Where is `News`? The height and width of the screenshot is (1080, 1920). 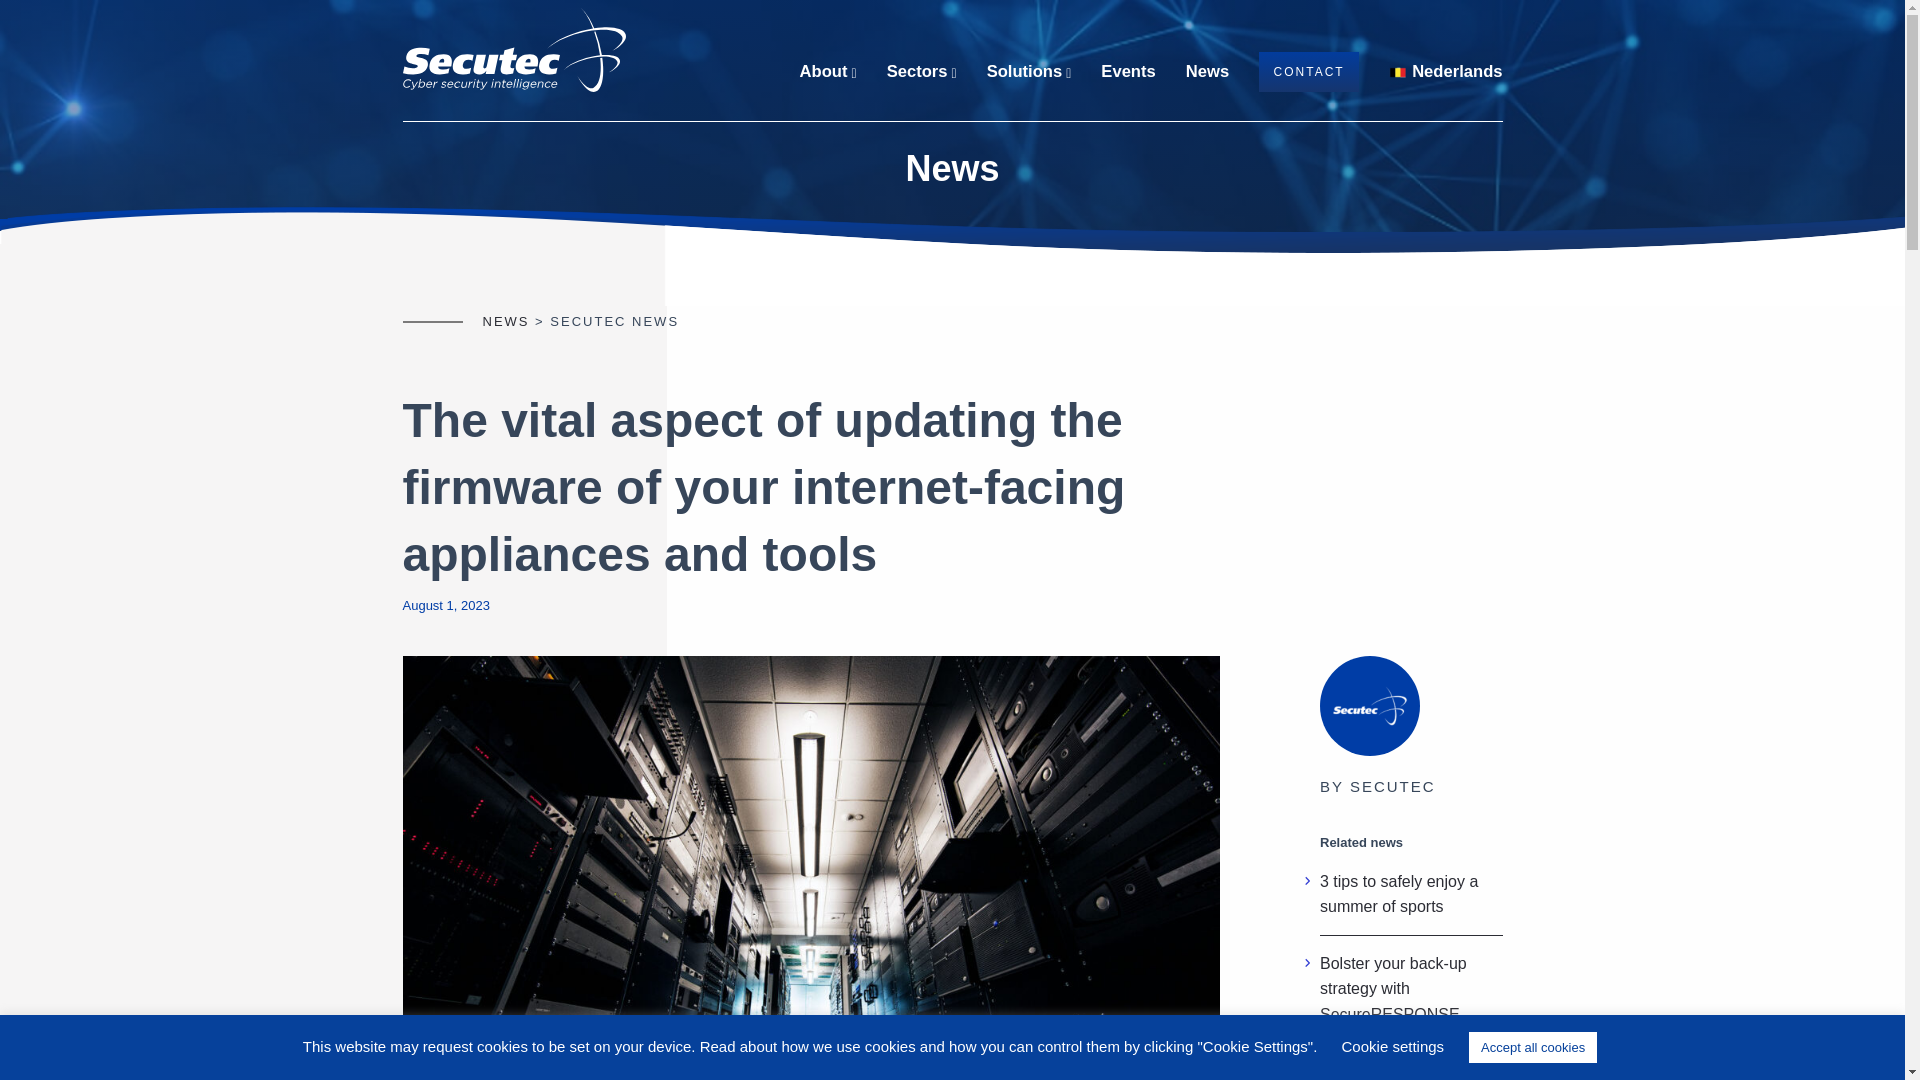 News is located at coordinates (1207, 71).